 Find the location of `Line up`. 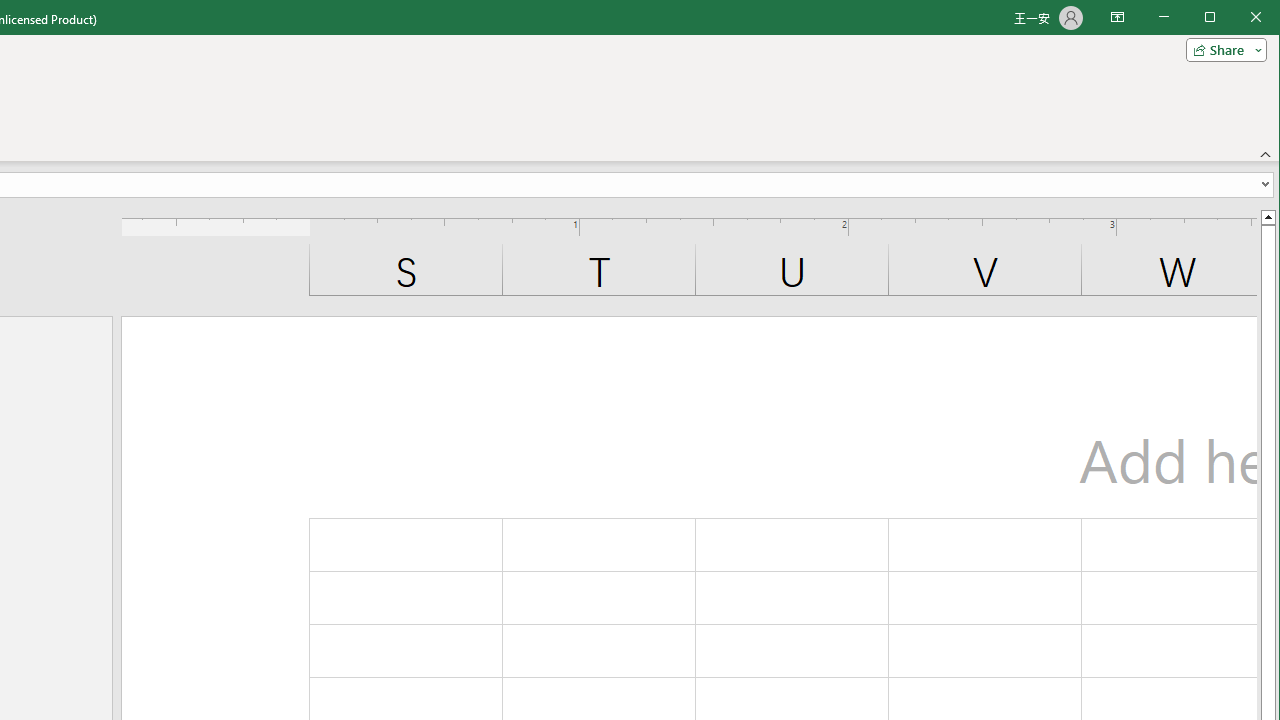

Line up is located at coordinates (1268, 216).